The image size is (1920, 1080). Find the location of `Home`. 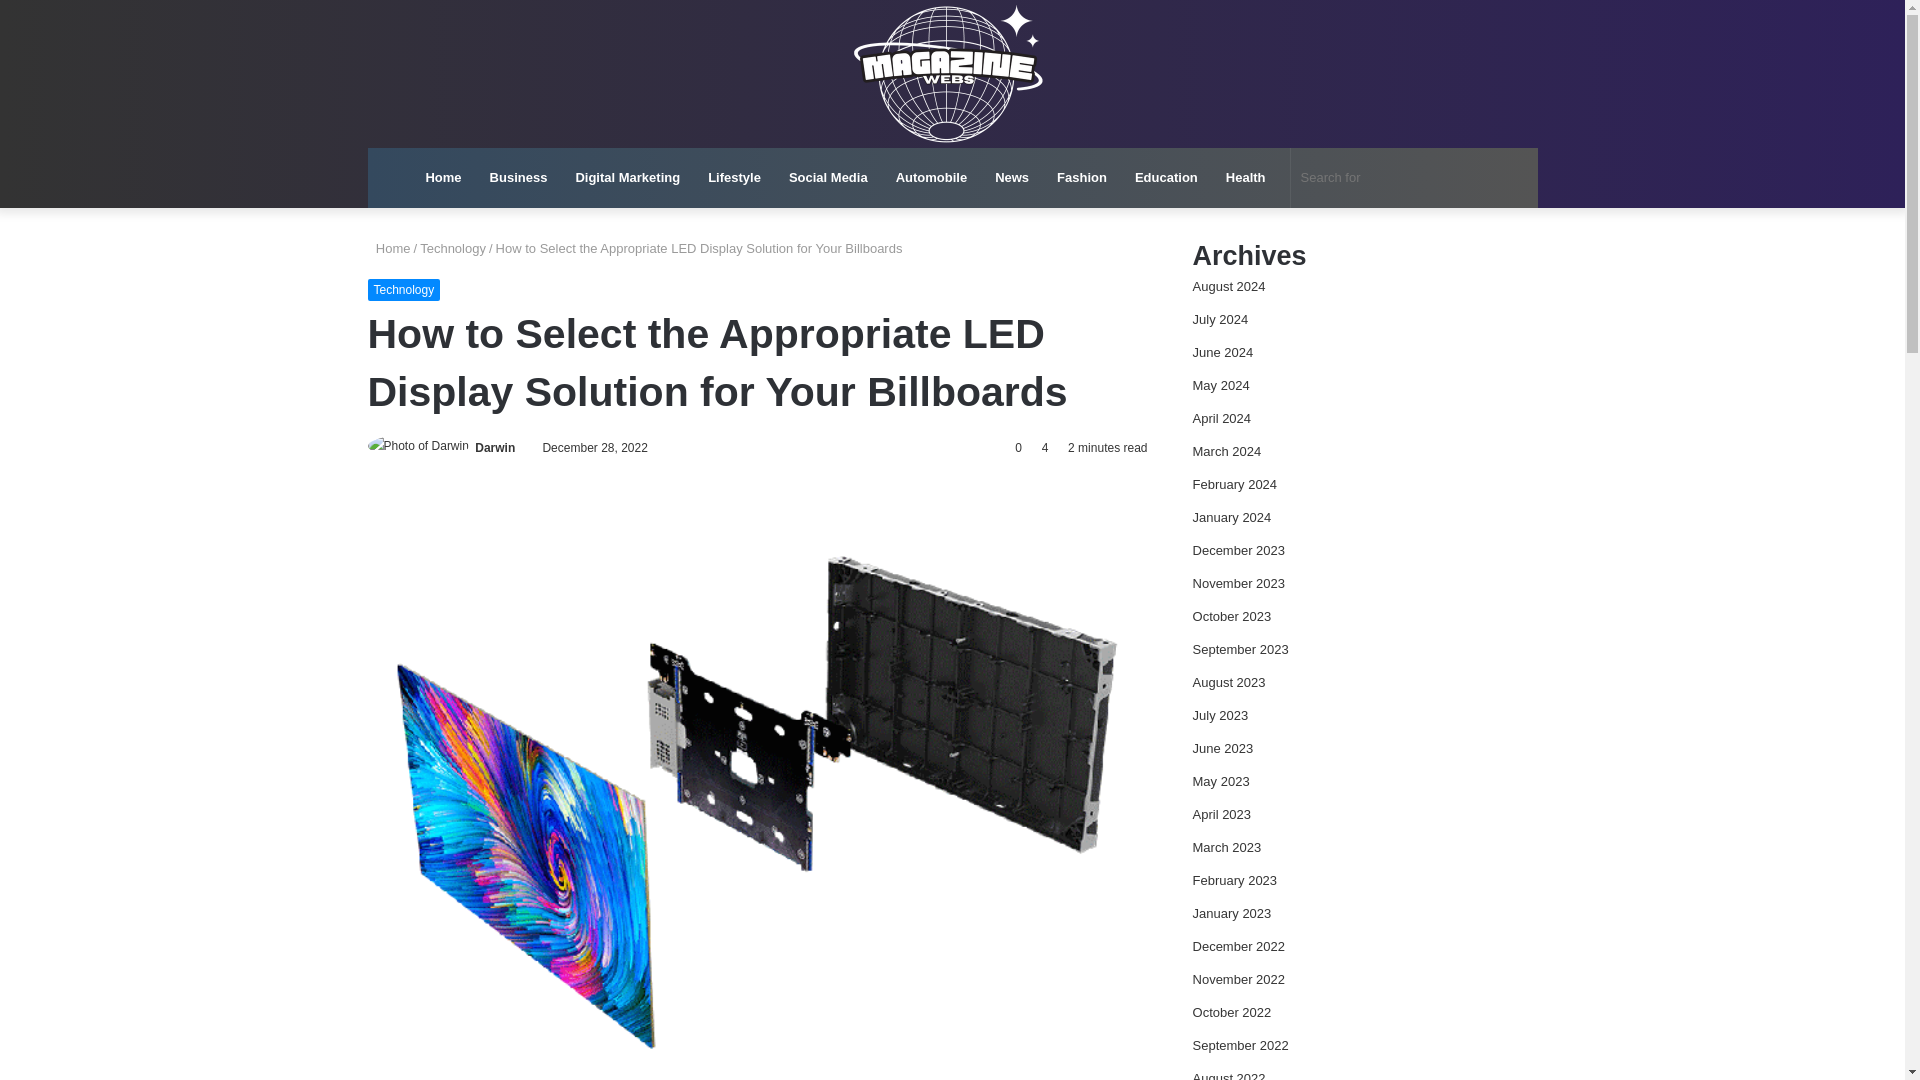

Home is located at coordinates (389, 248).